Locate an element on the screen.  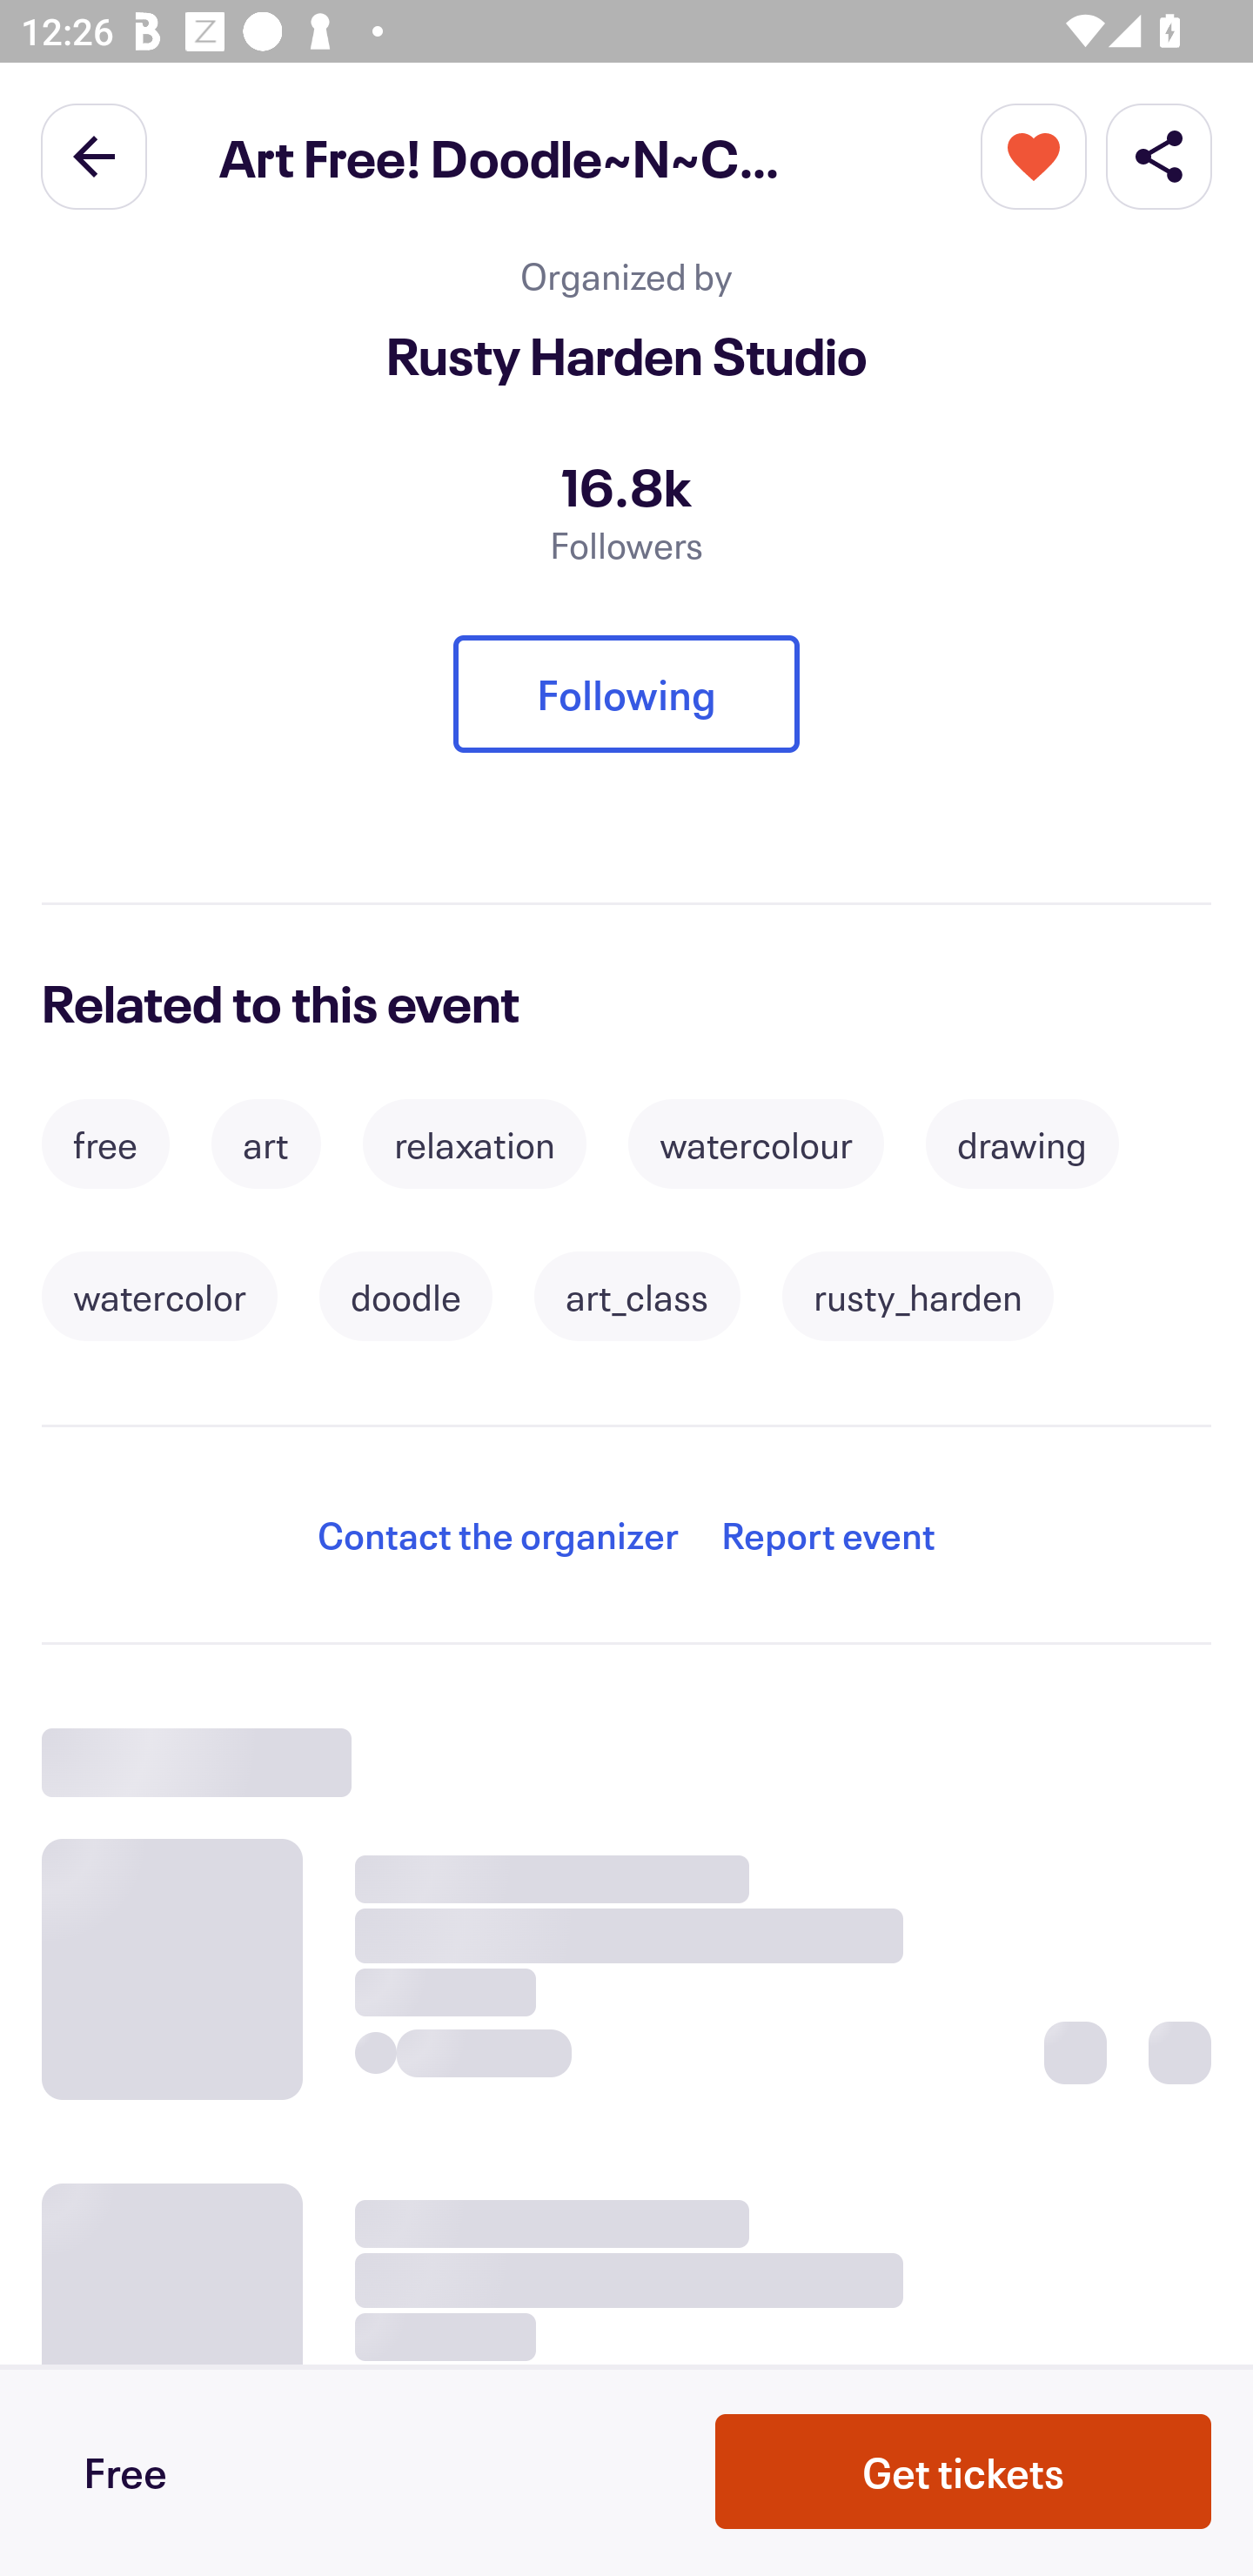
art is located at coordinates (265, 1145).